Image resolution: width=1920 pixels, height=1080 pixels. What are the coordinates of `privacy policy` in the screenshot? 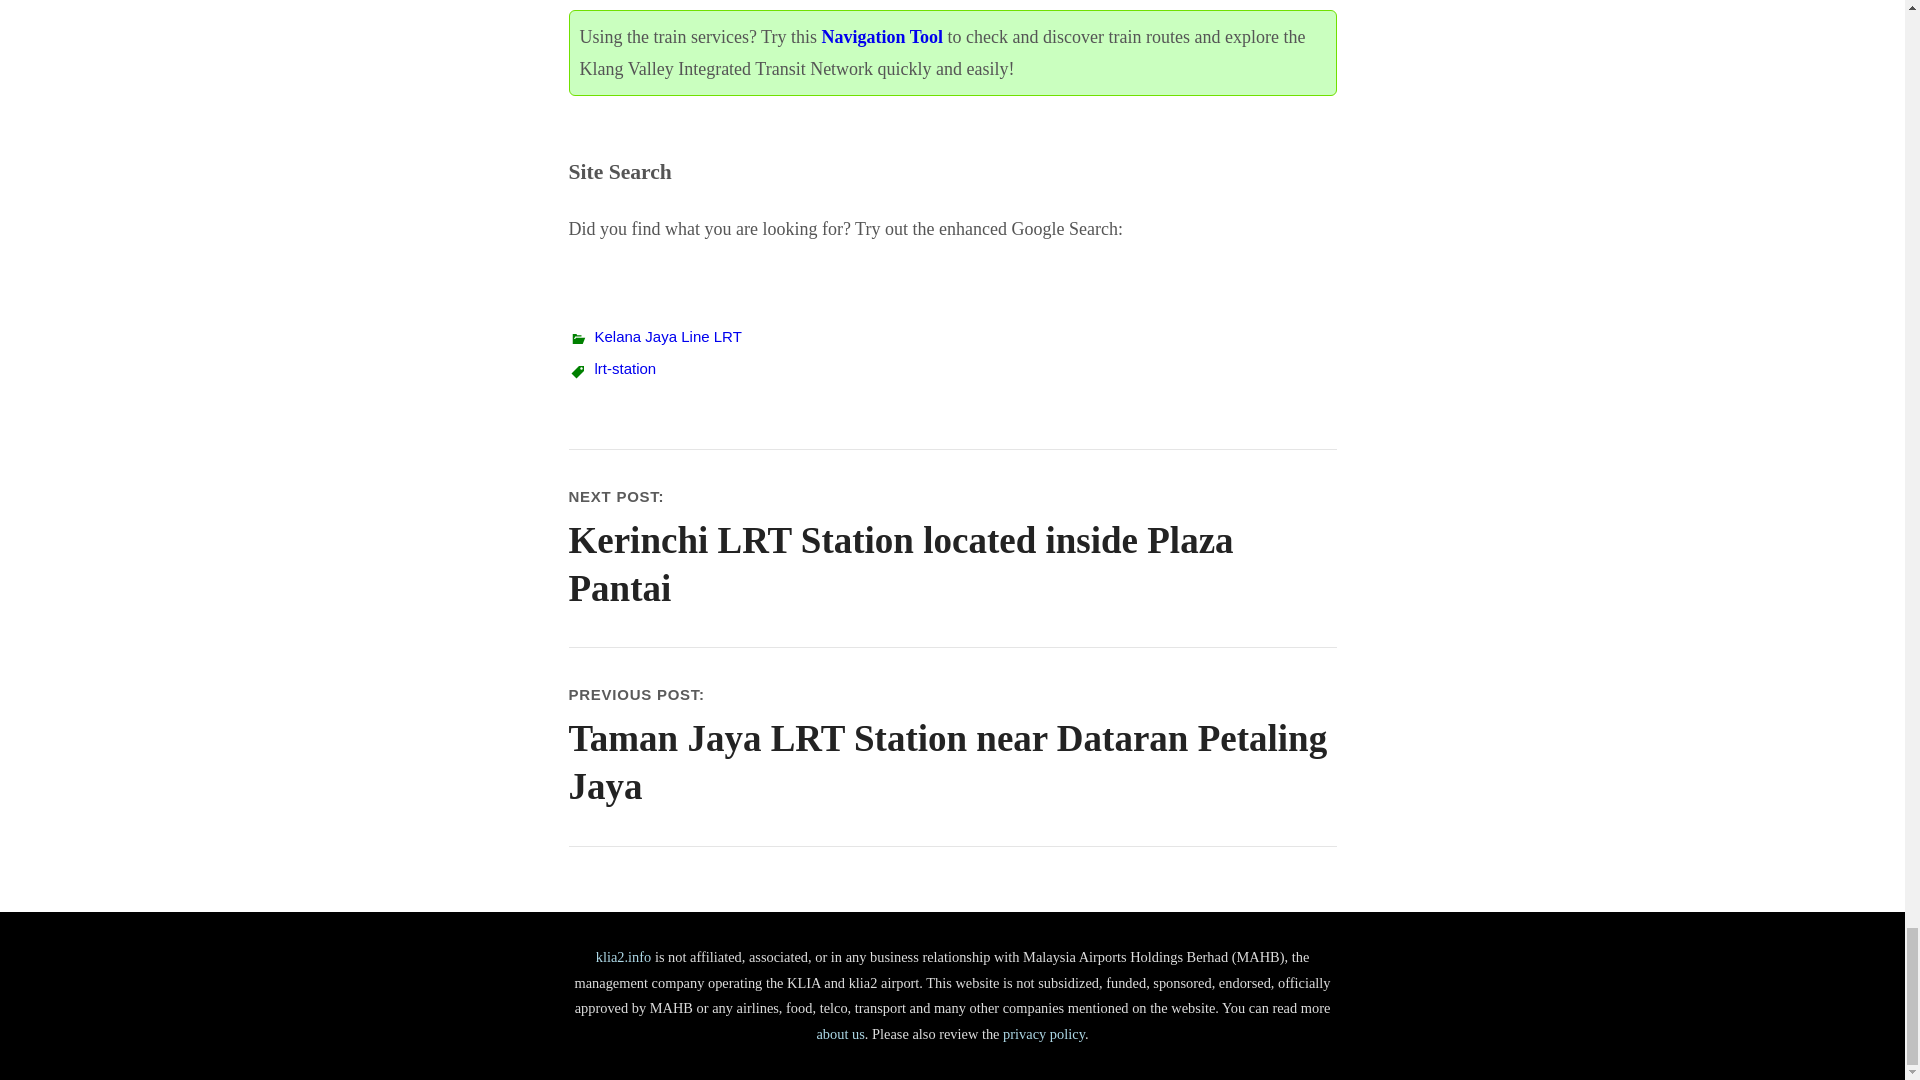 It's located at (1043, 1034).